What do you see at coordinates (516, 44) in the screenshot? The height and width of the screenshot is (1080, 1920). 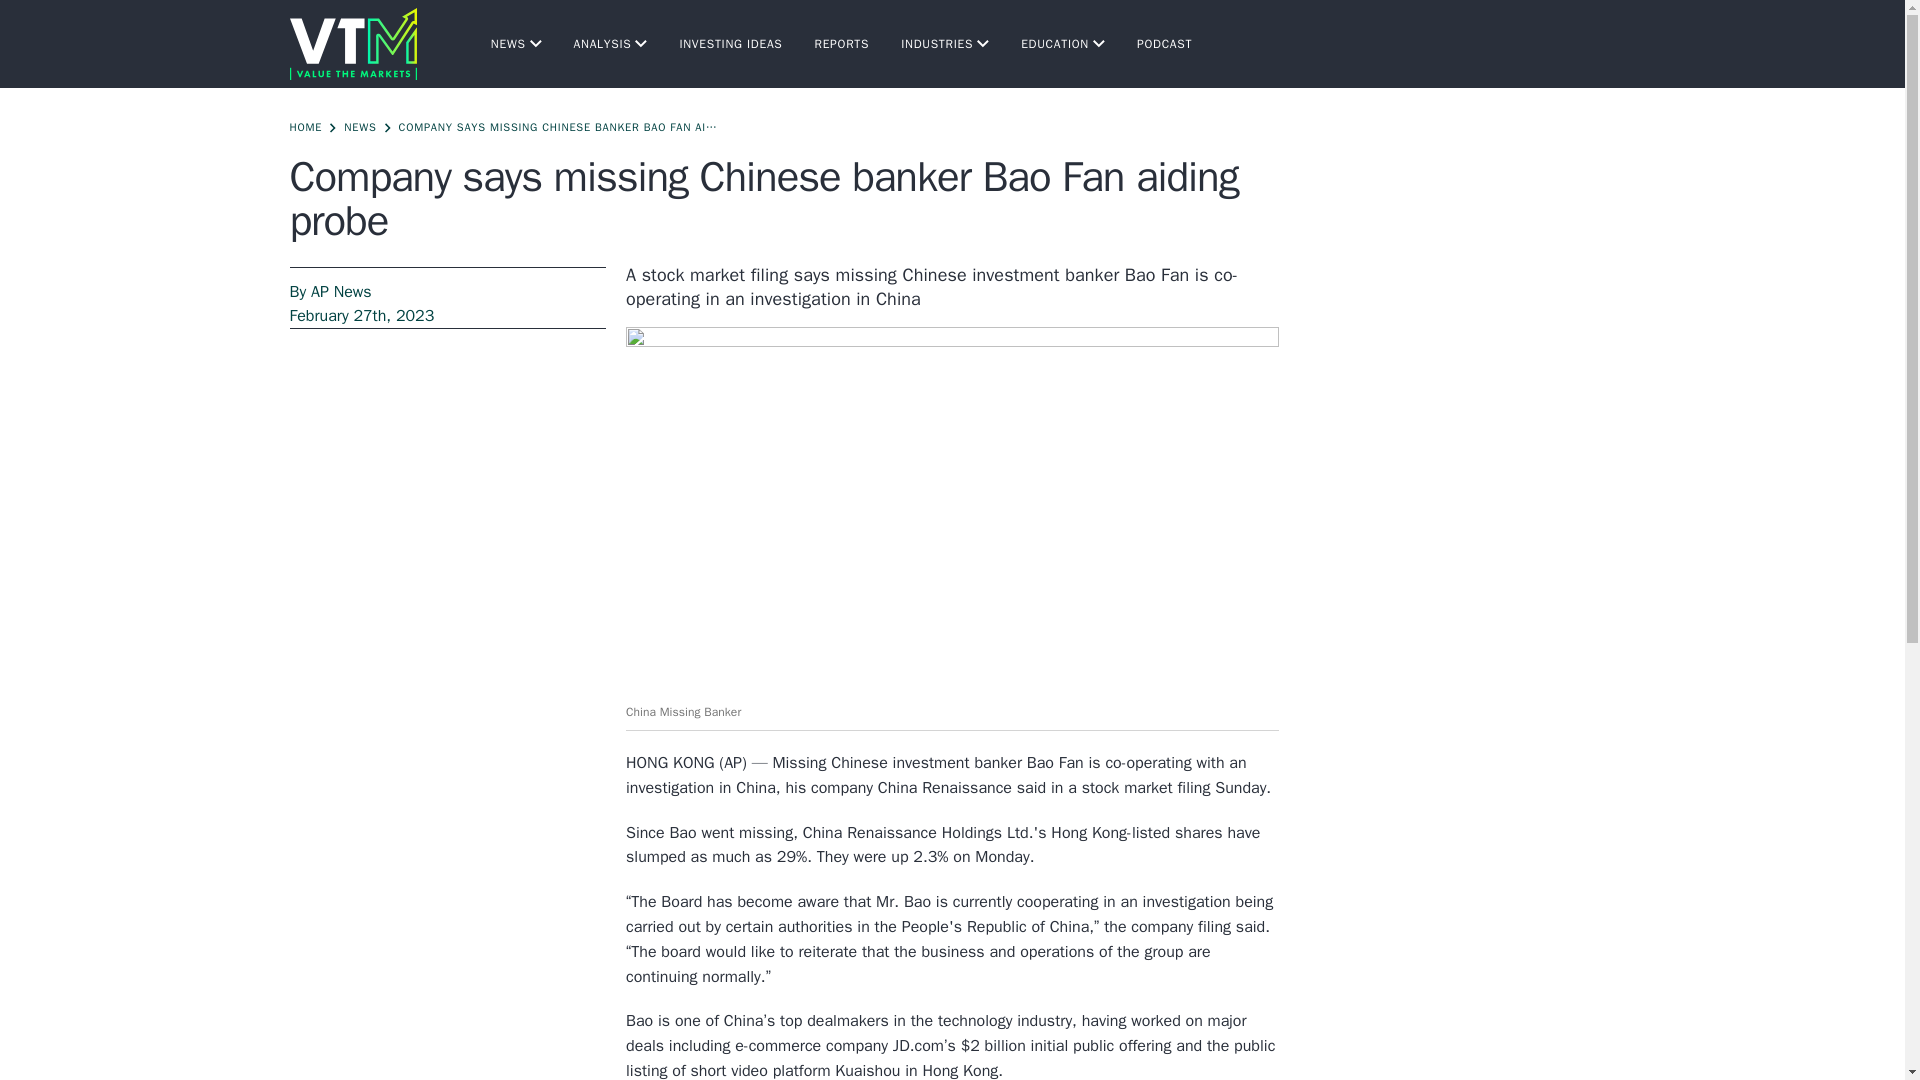 I see `NEWS` at bounding box center [516, 44].